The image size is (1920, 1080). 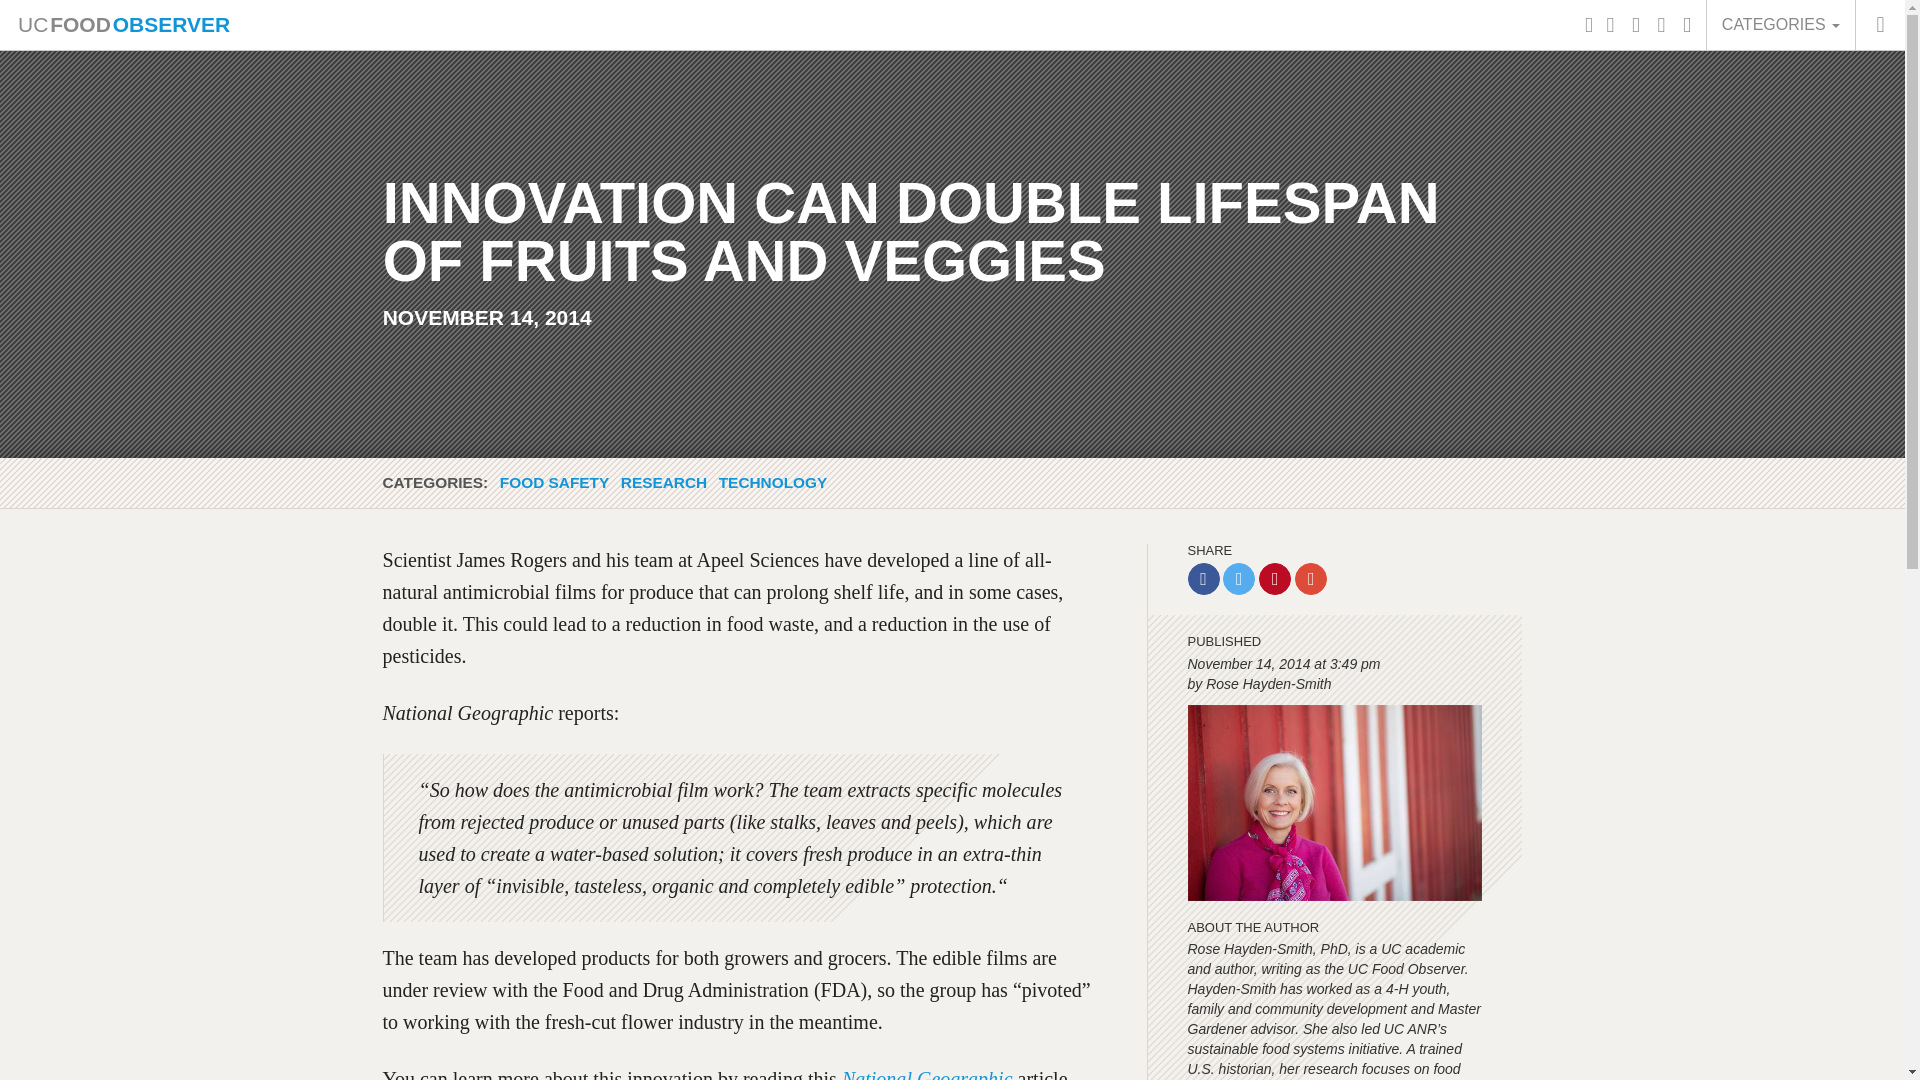 What do you see at coordinates (554, 482) in the screenshot?
I see `FOOD SAFETY` at bounding box center [554, 482].